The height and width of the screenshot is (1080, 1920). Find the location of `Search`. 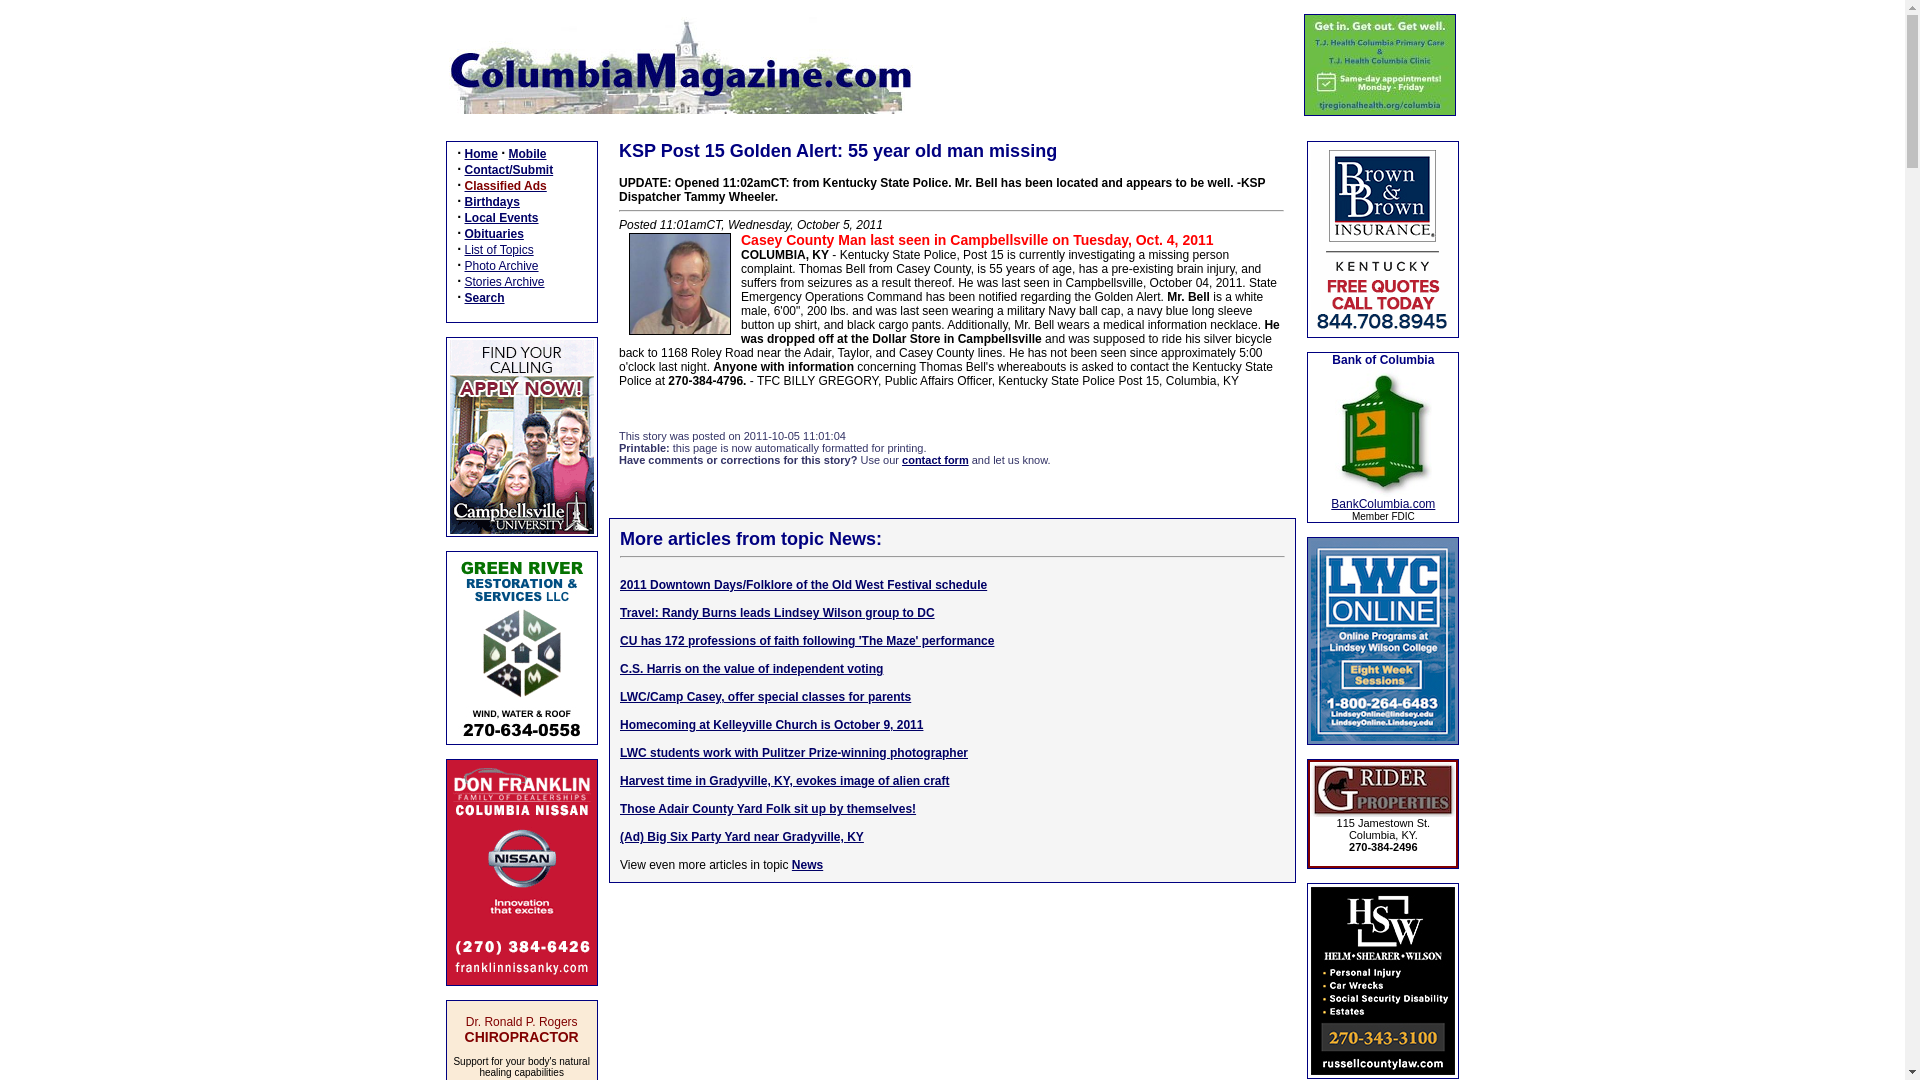

Search is located at coordinates (484, 297).